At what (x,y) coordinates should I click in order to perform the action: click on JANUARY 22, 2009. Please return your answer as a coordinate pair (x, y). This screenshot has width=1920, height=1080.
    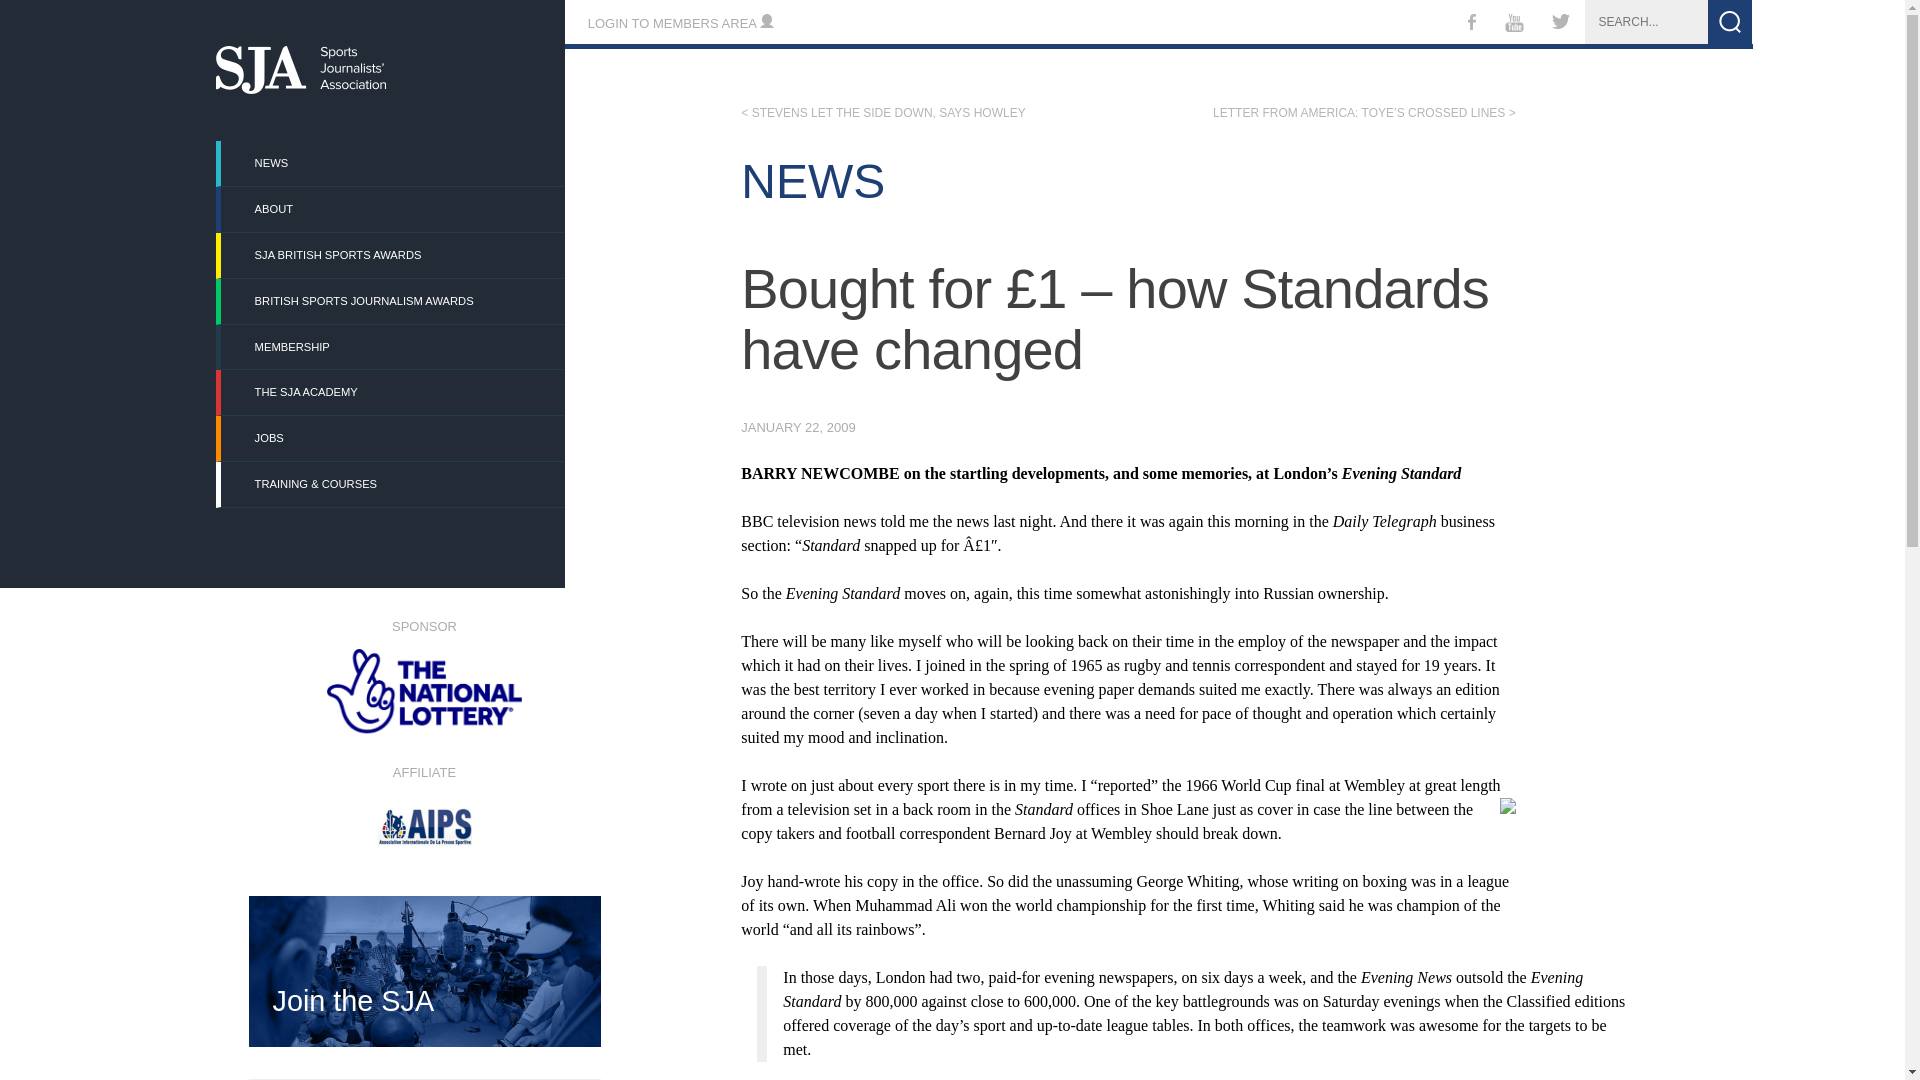
    Looking at the image, I should click on (798, 428).